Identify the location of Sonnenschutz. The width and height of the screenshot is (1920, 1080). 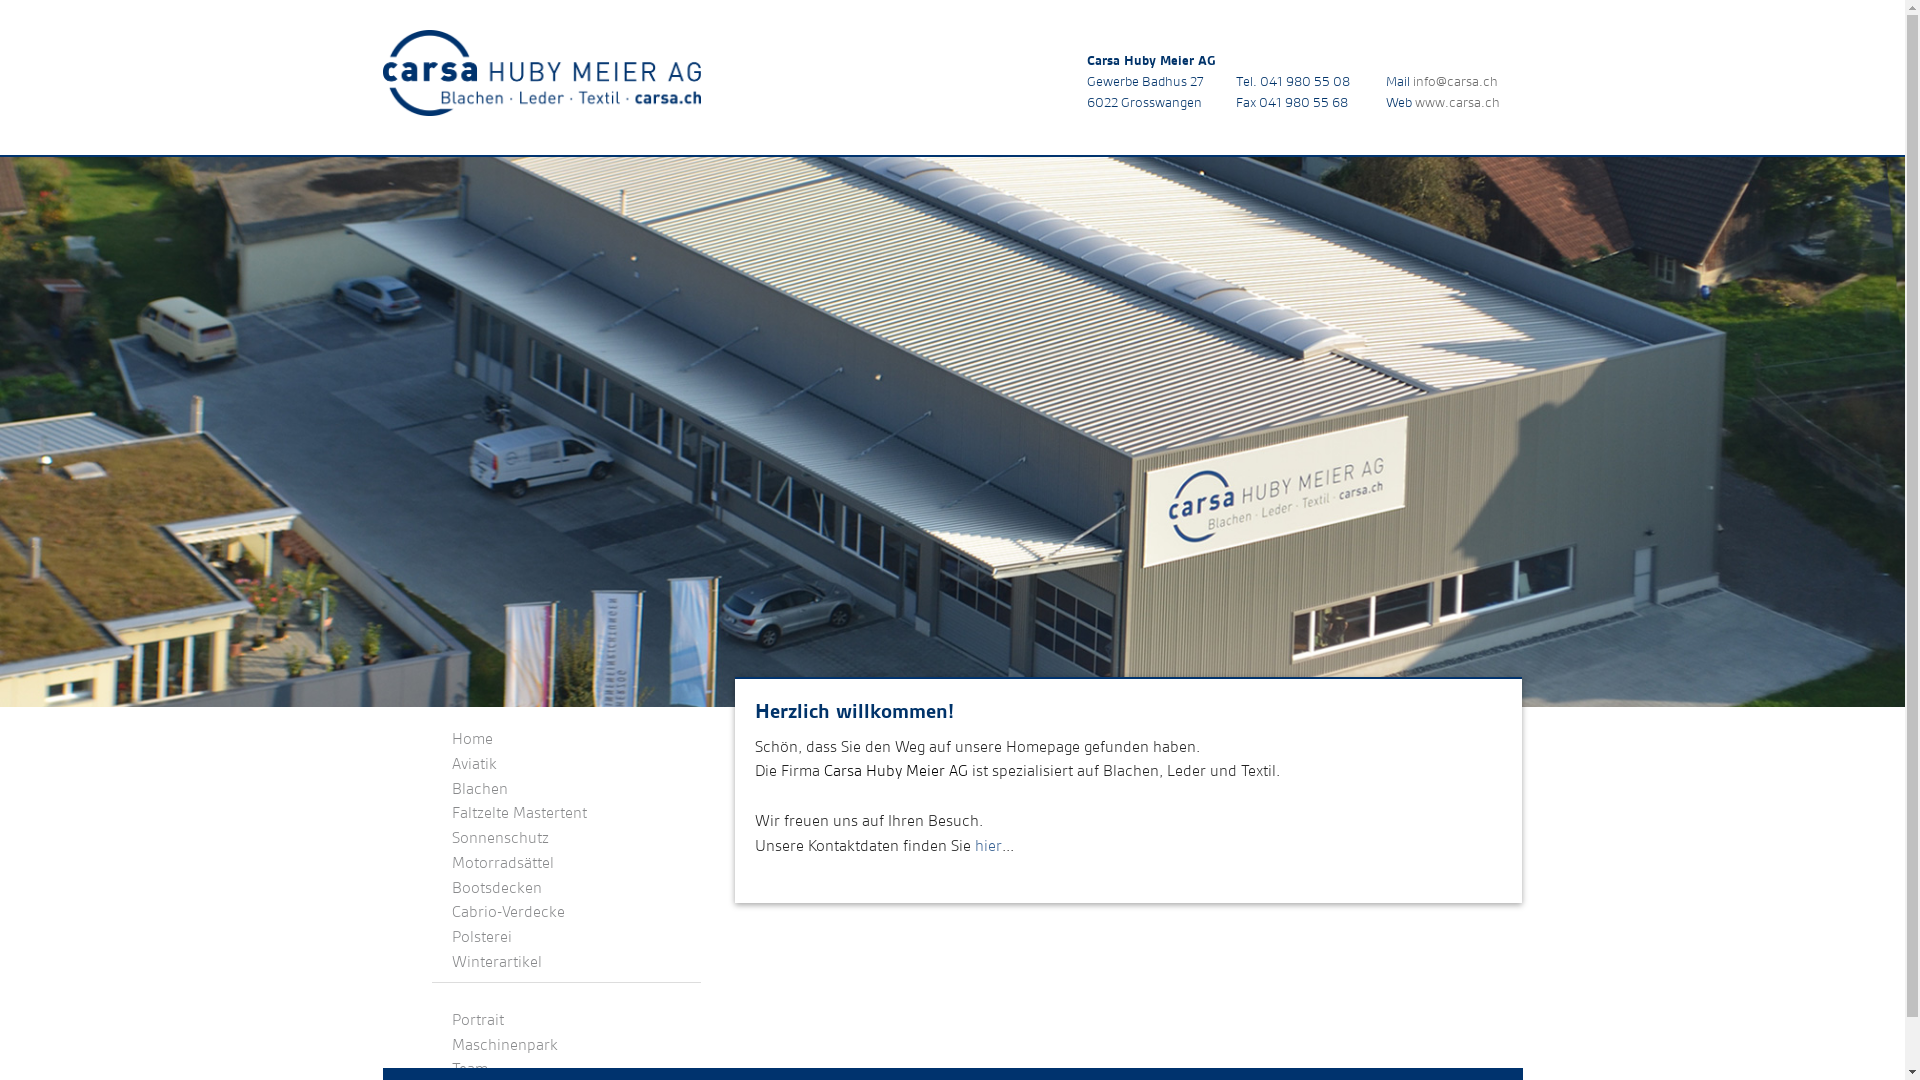
(500, 838).